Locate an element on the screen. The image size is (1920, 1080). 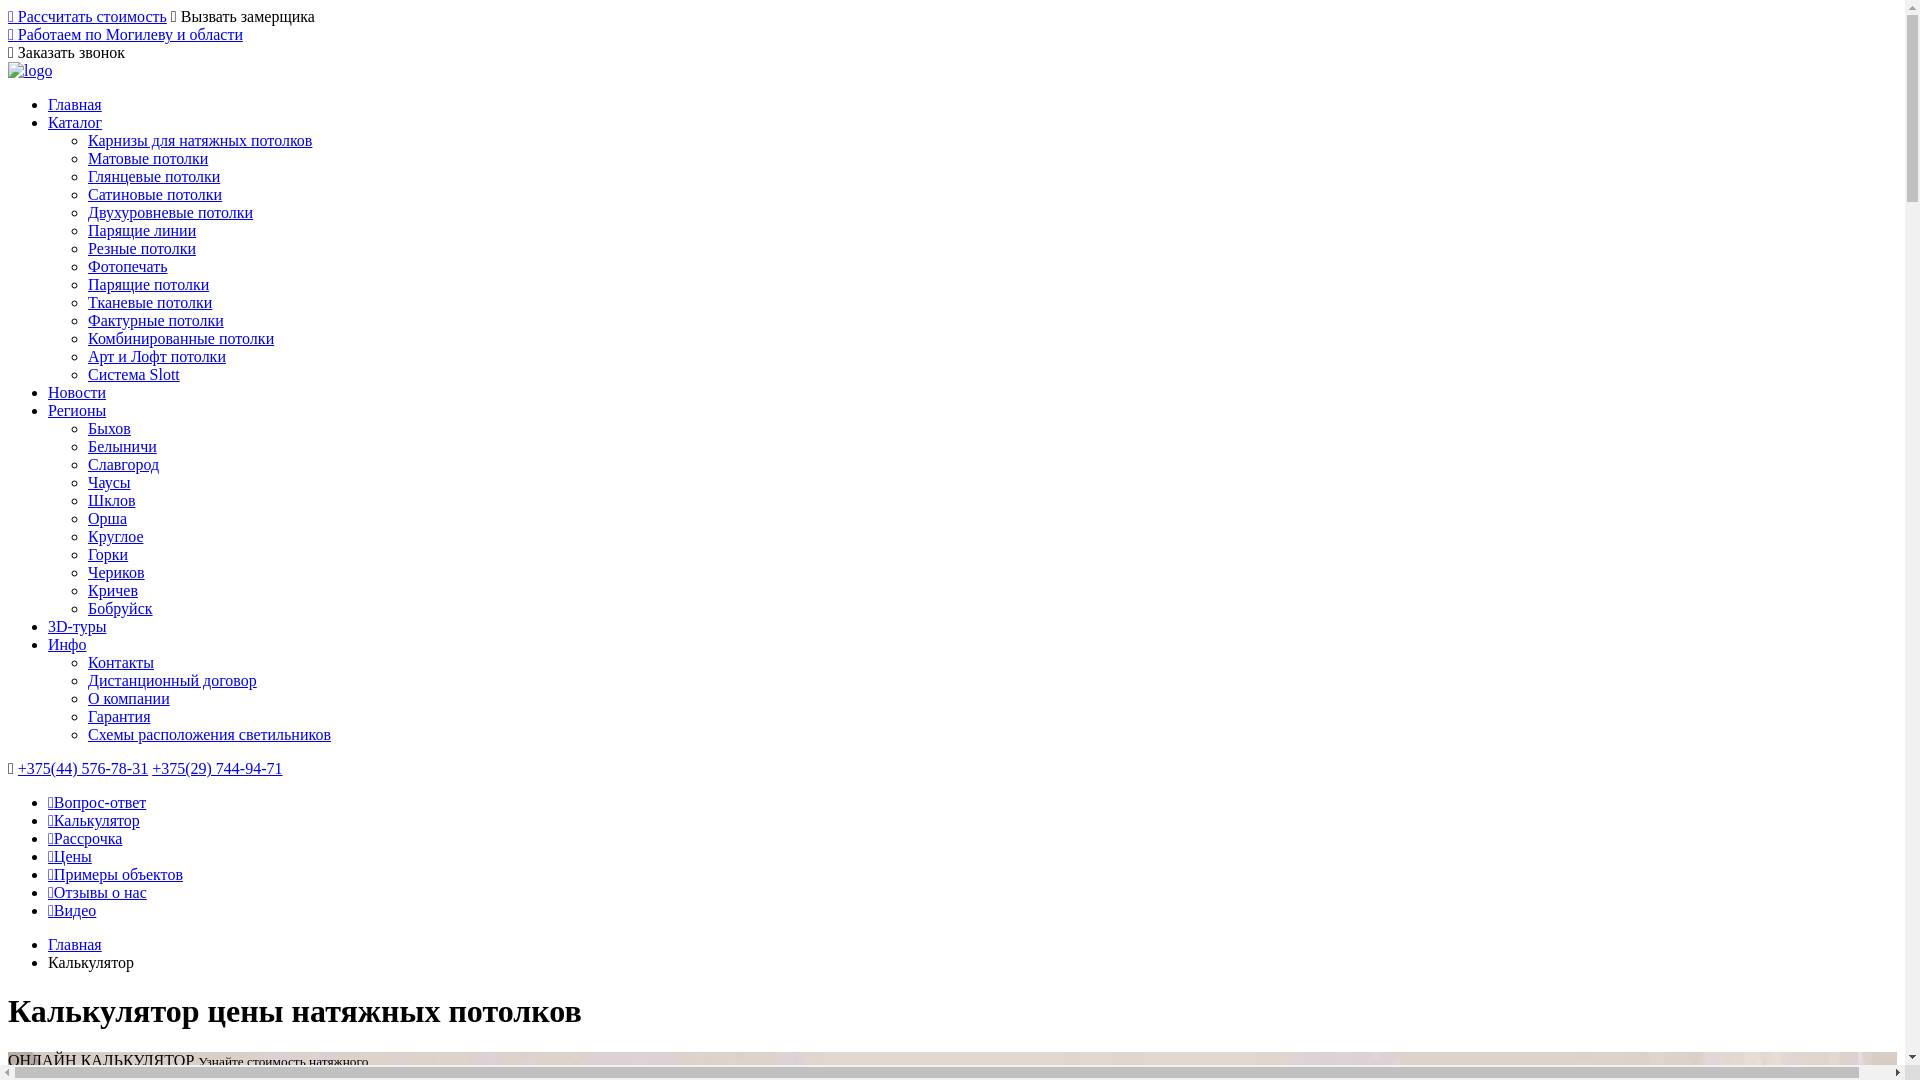
+375(44) 576-78-31 is located at coordinates (83, 768).